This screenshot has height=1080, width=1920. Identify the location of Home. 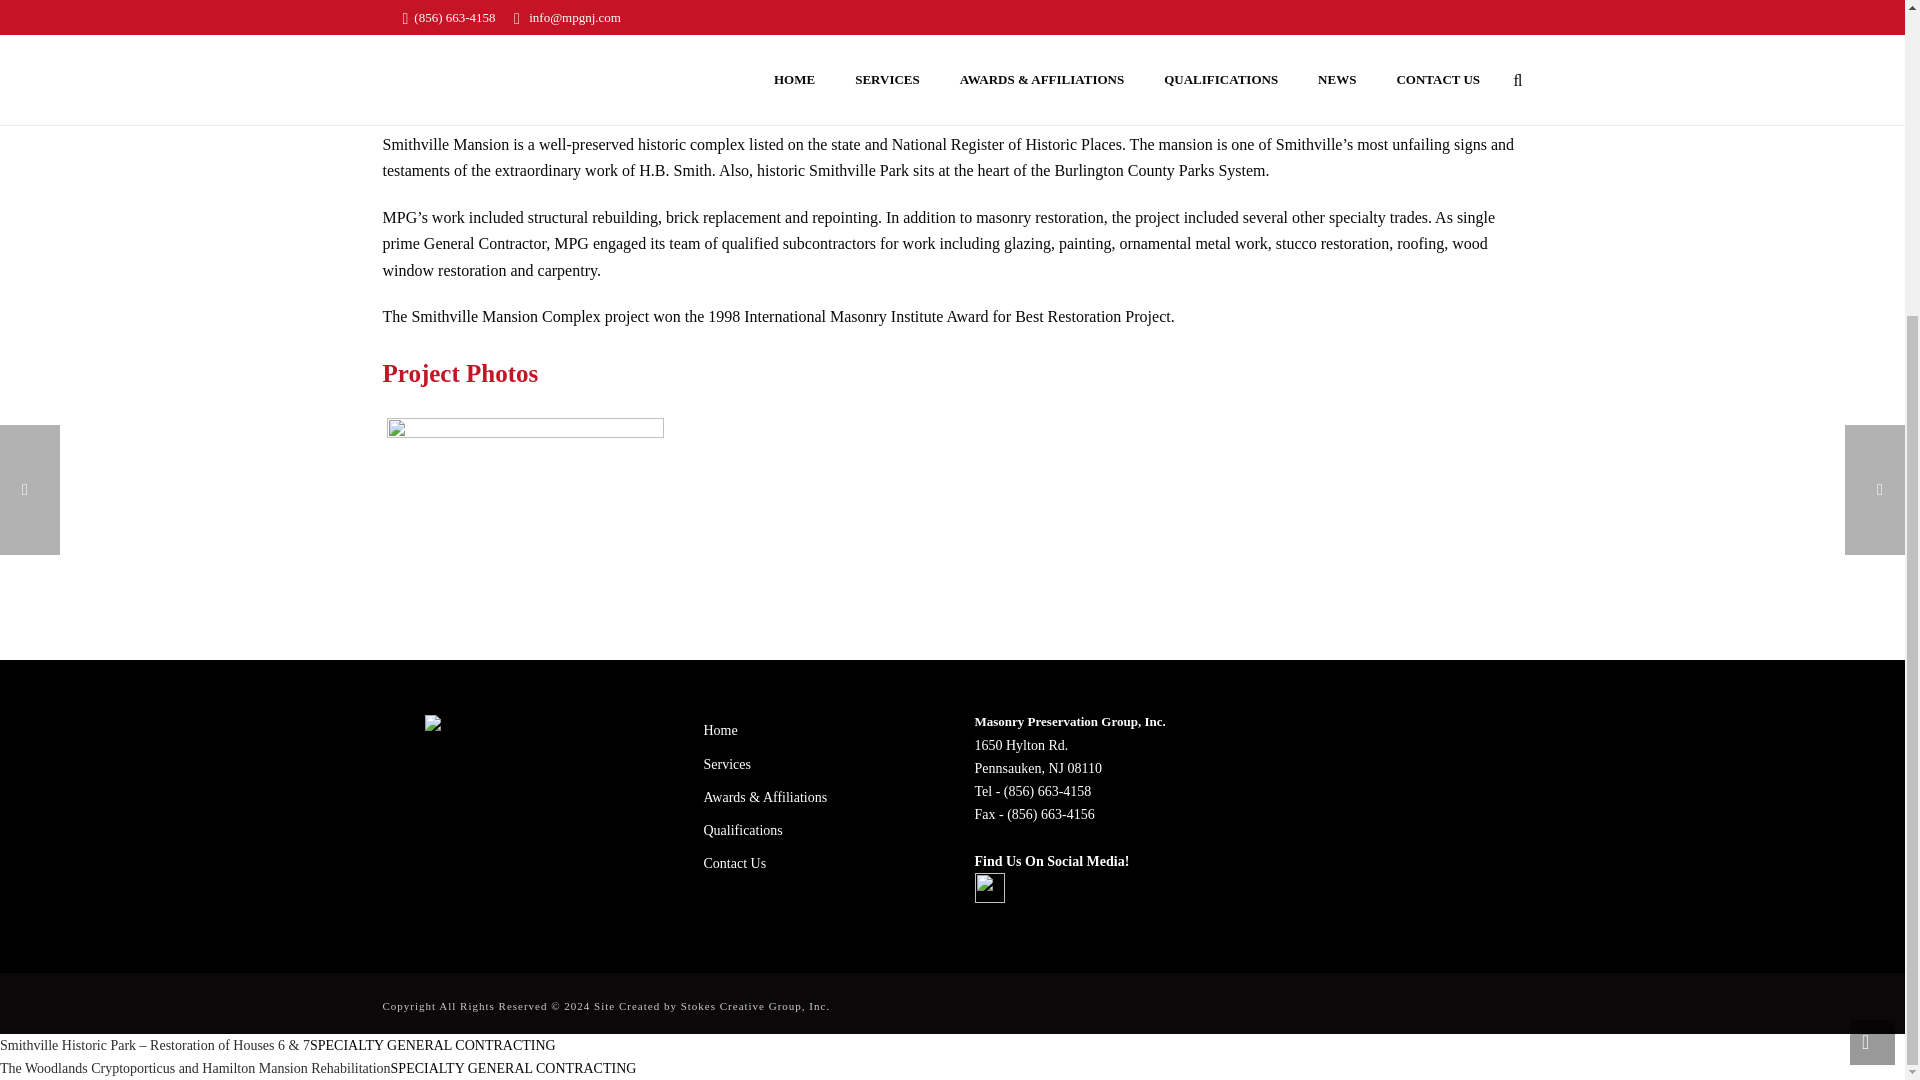
(816, 730).